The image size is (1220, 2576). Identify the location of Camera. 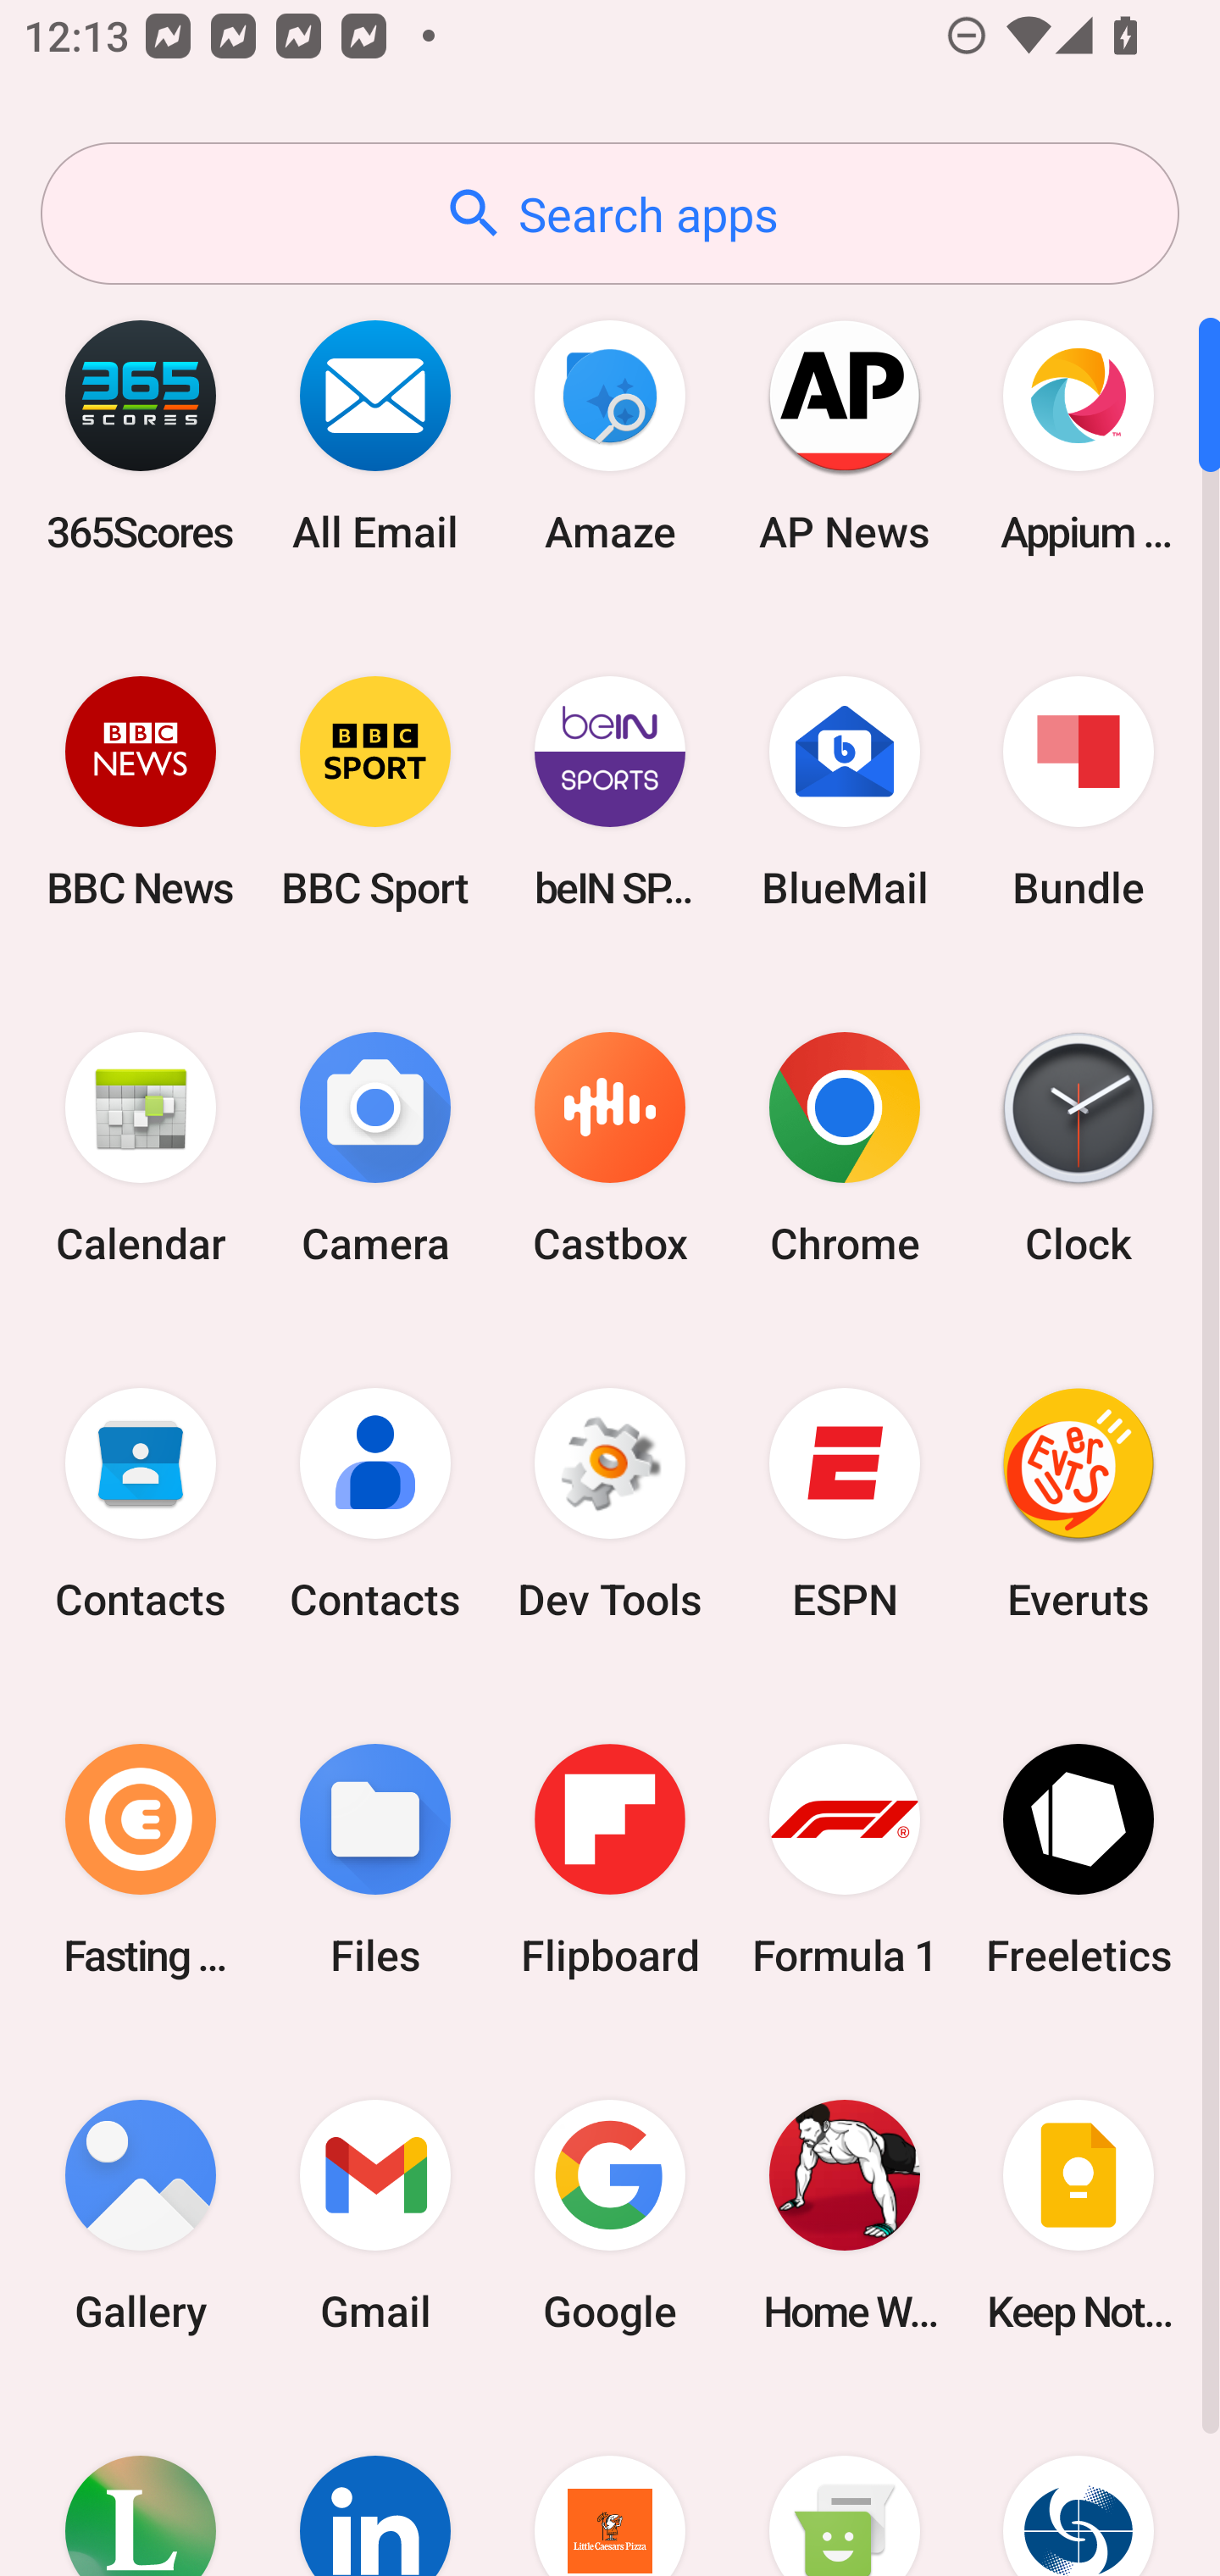
(375, 1149).